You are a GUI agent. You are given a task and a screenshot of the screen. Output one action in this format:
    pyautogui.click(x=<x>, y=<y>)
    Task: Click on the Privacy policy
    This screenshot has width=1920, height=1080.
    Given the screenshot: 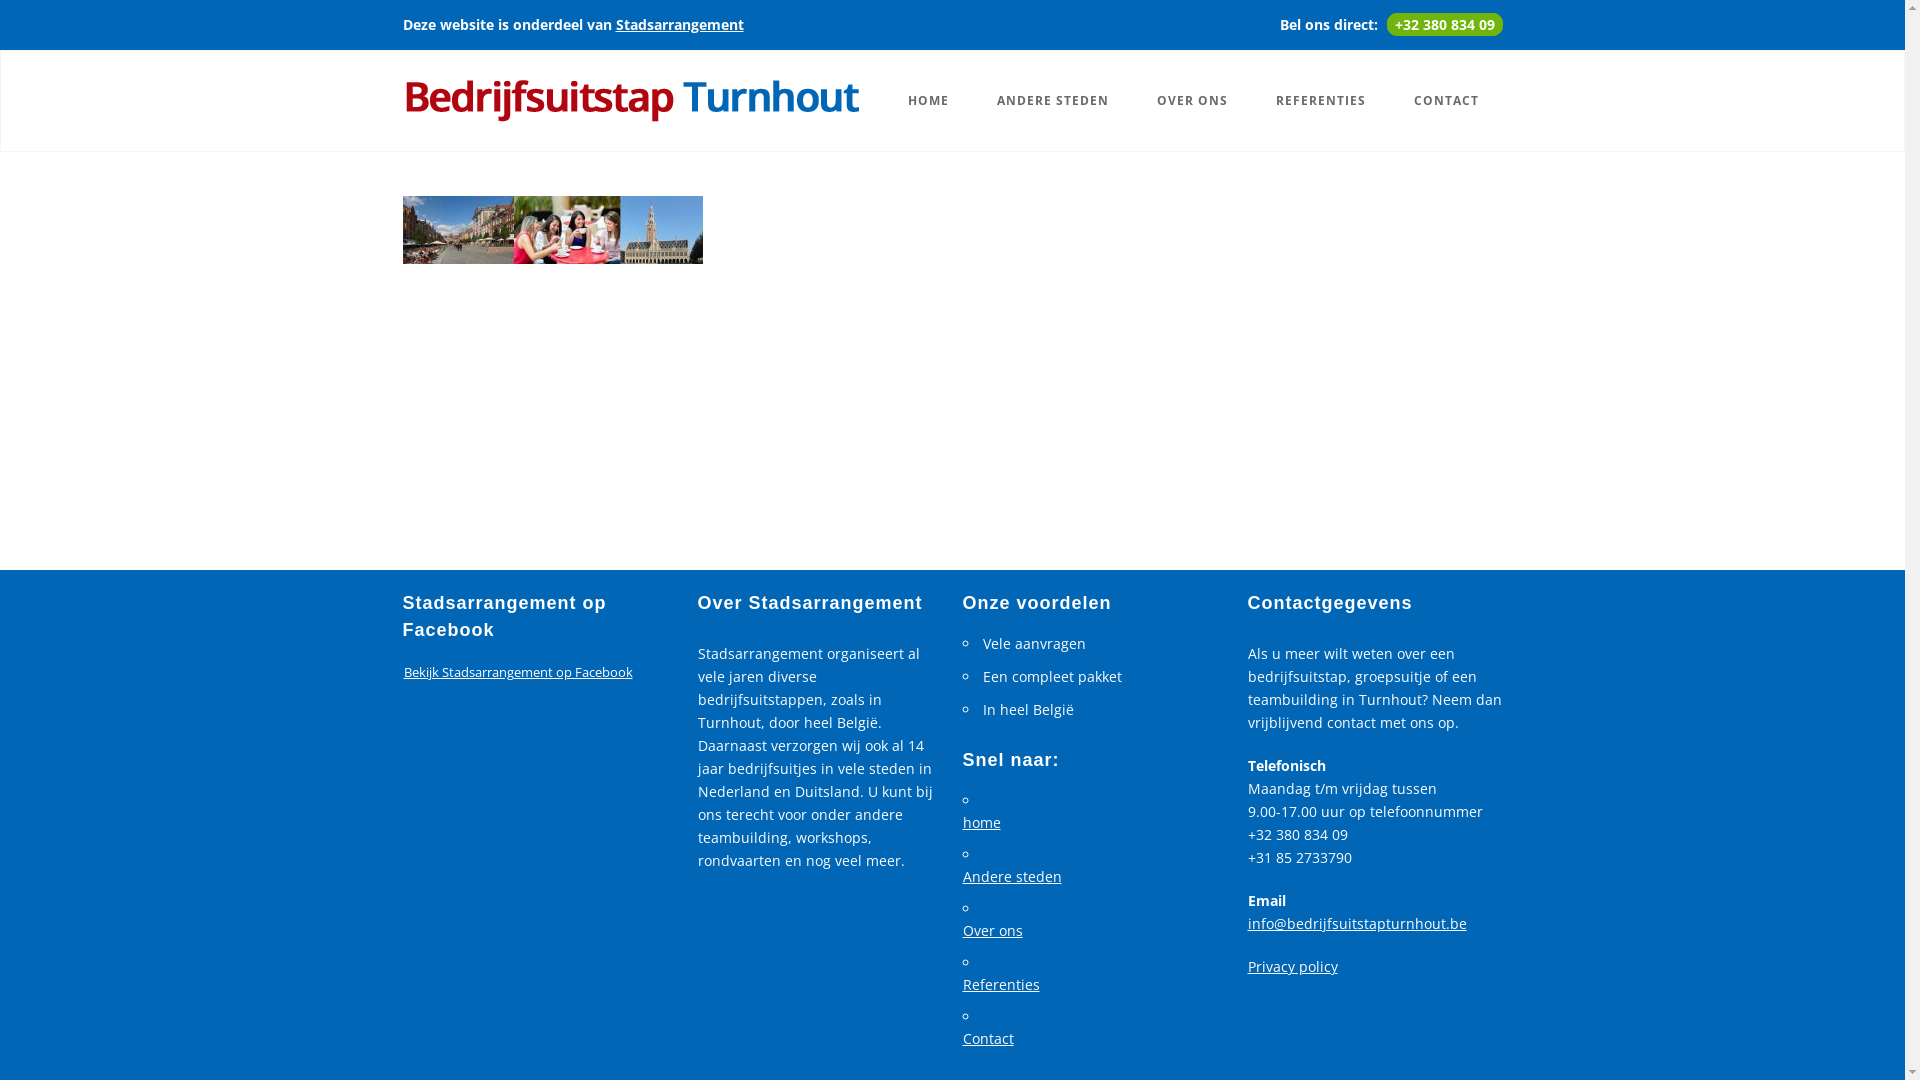 What is the action you would take?
    pyautogui.click(x=1293, y=966)
    